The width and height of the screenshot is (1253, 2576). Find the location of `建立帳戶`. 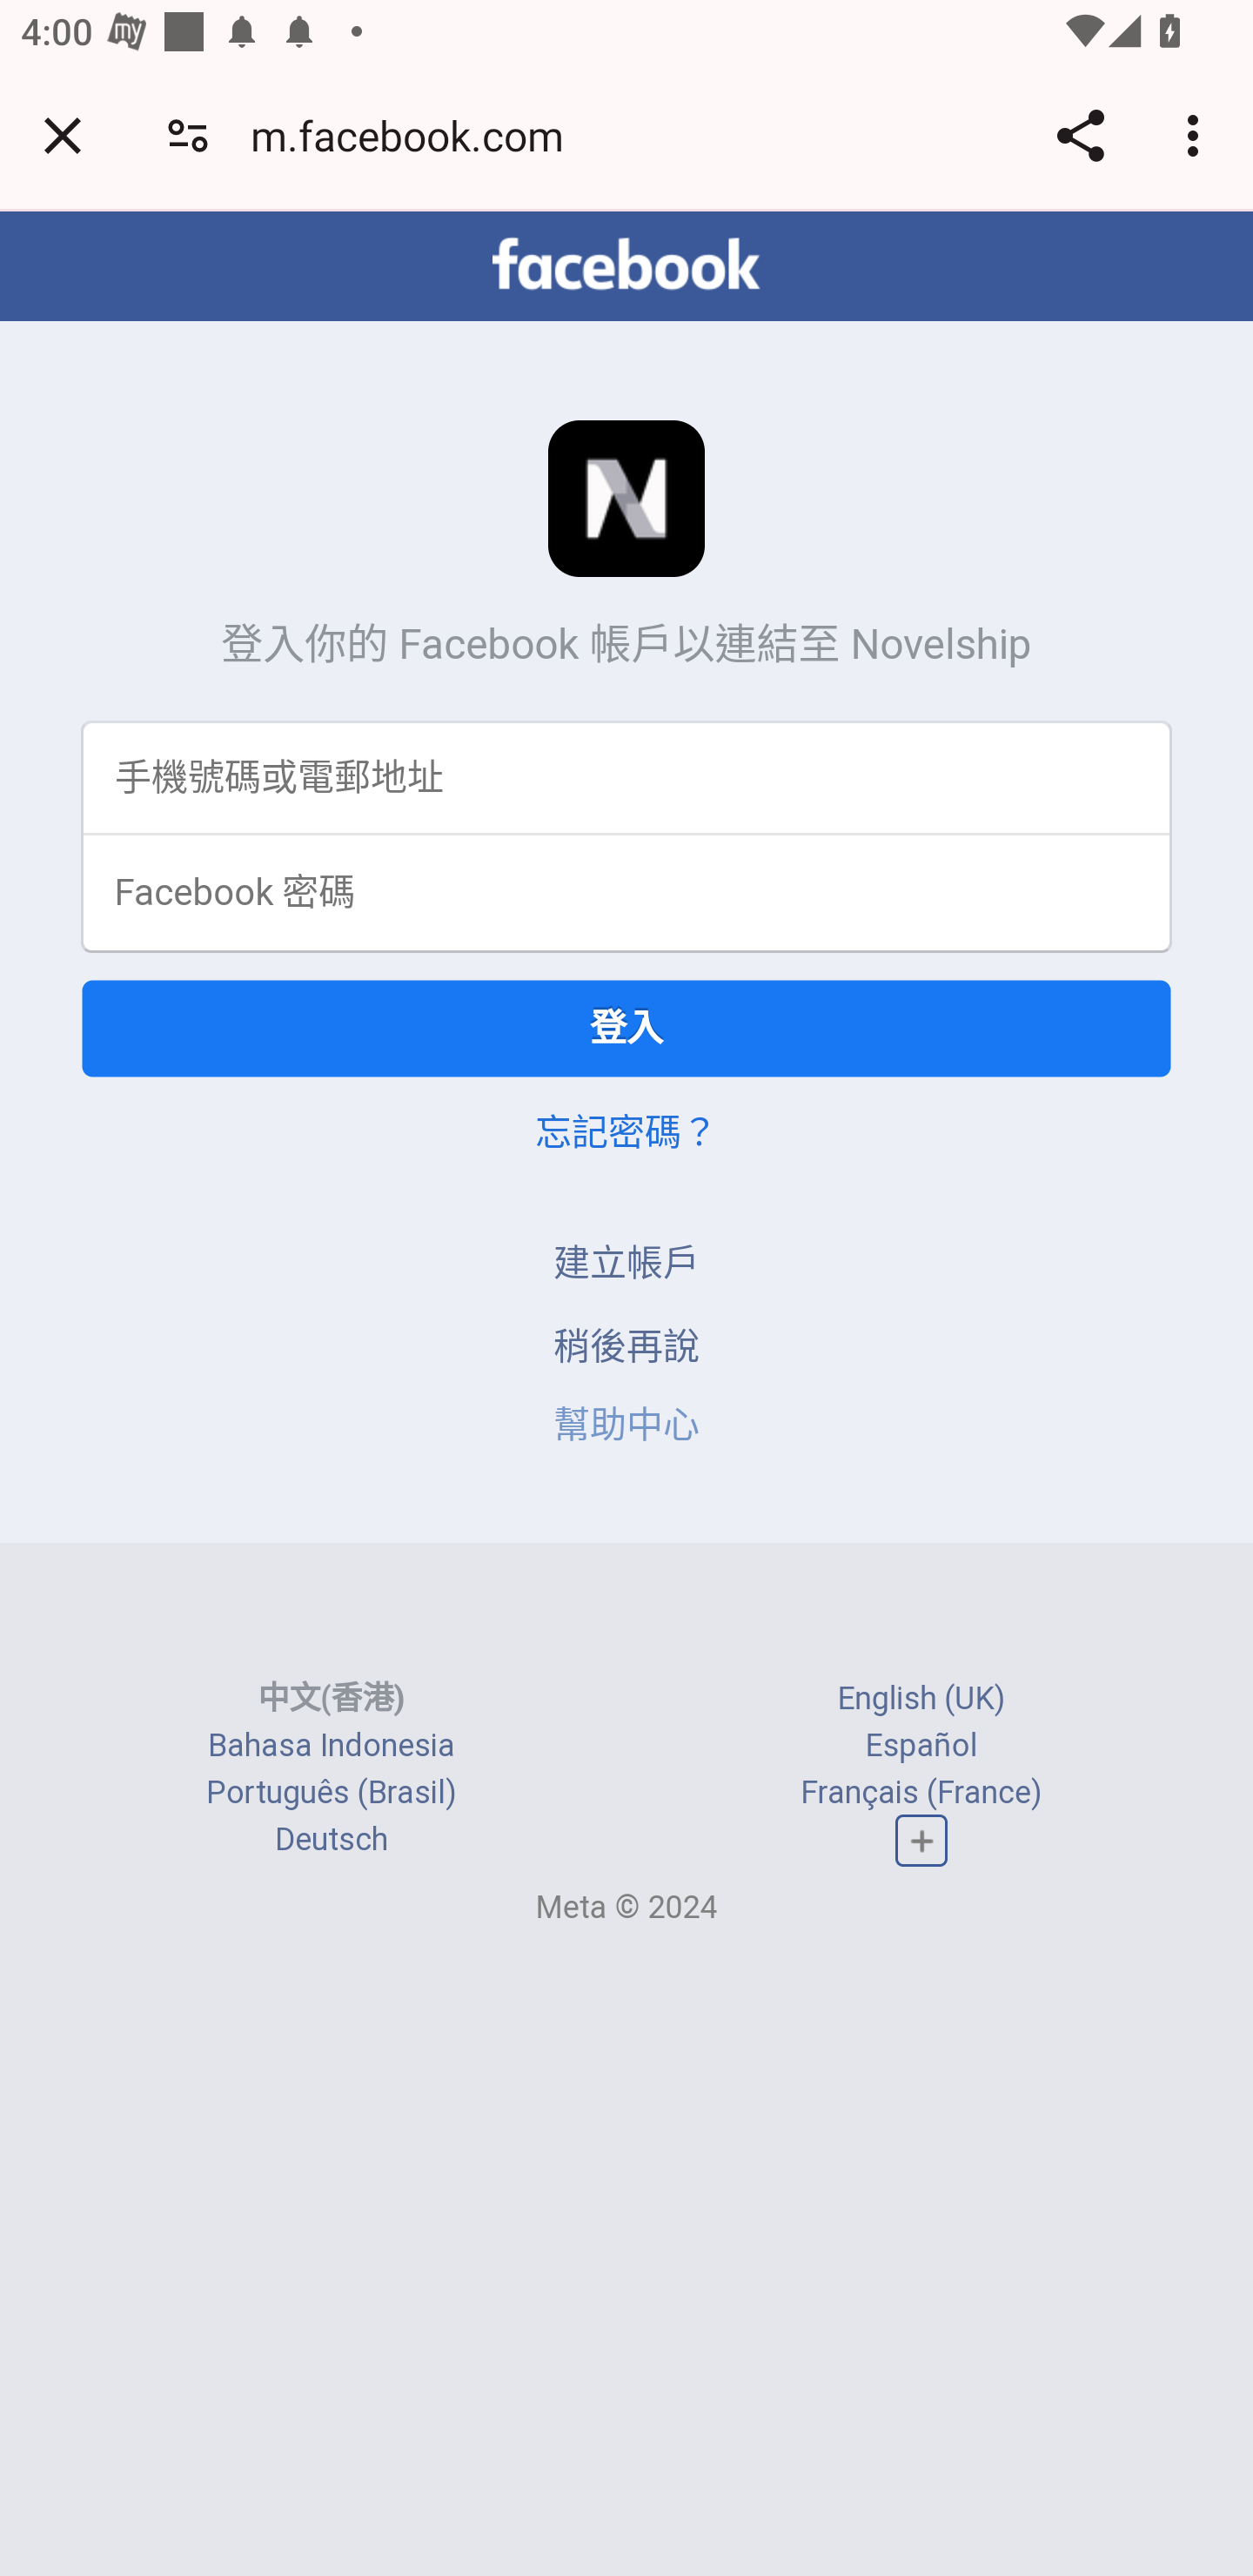

建立帳戶 is located at coordinates (626, 1262).